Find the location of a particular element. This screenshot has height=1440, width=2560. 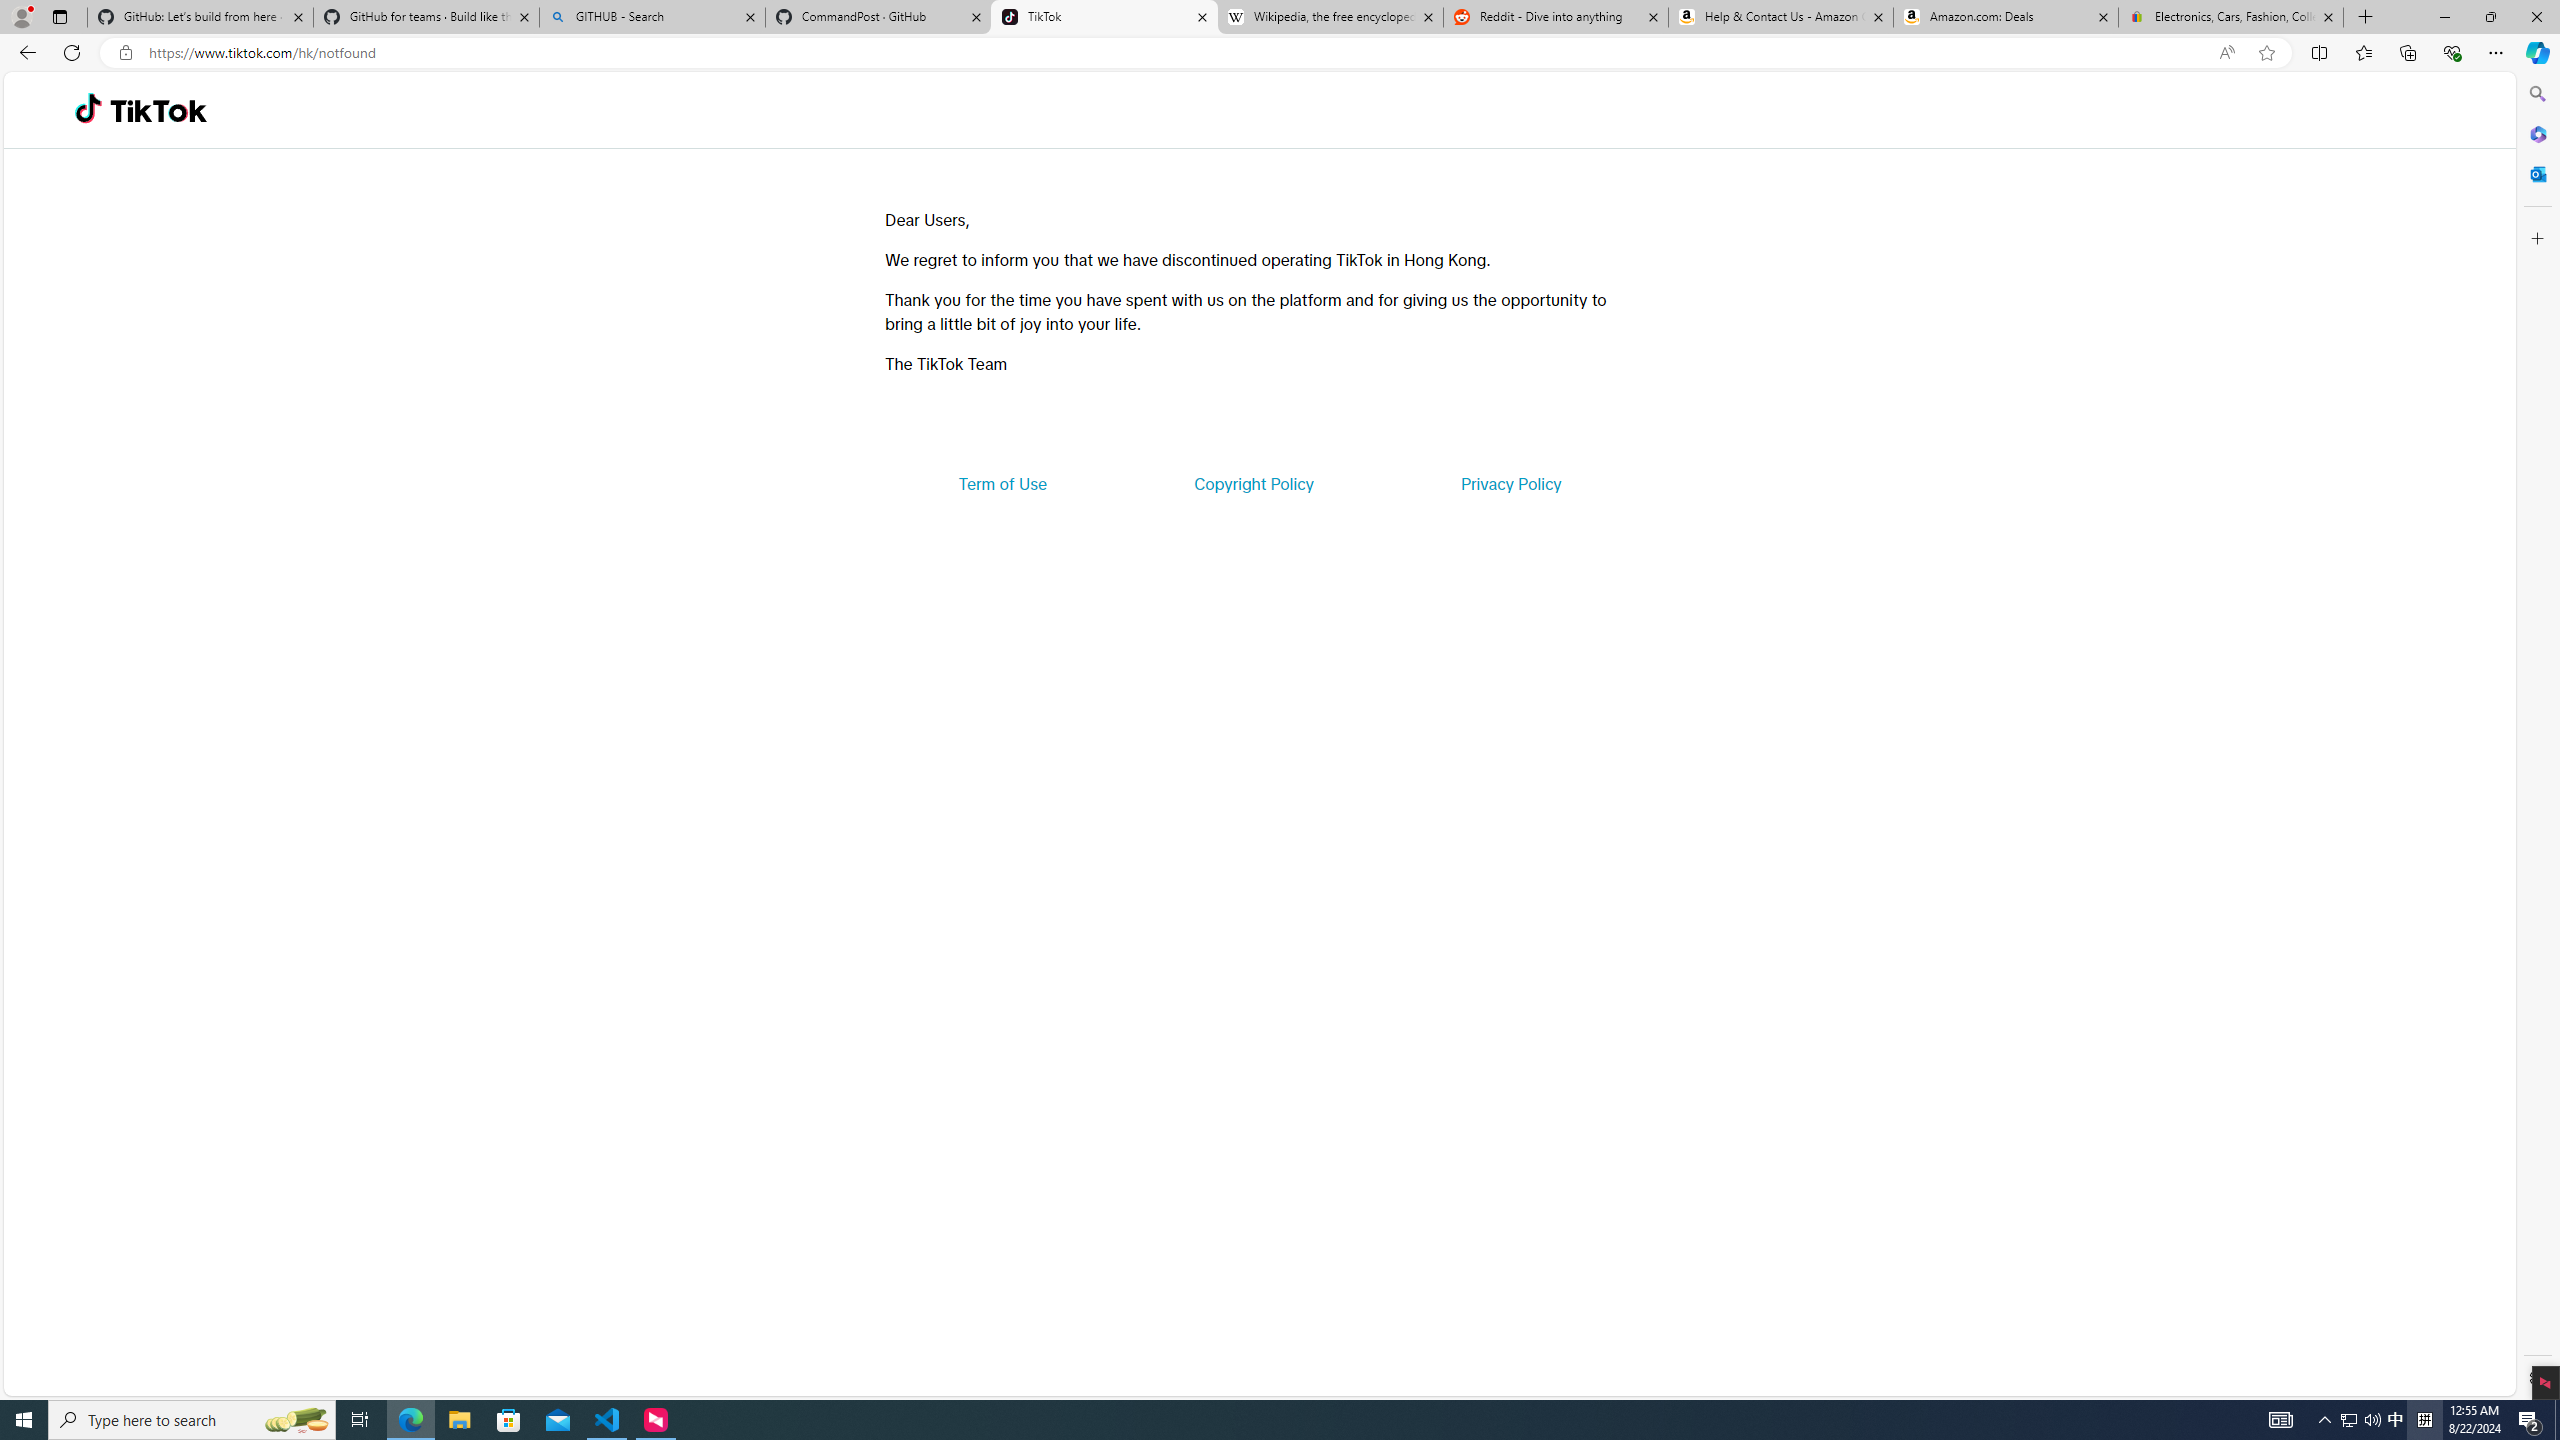

GITHUB - Search is located at coordinates (651, 17).